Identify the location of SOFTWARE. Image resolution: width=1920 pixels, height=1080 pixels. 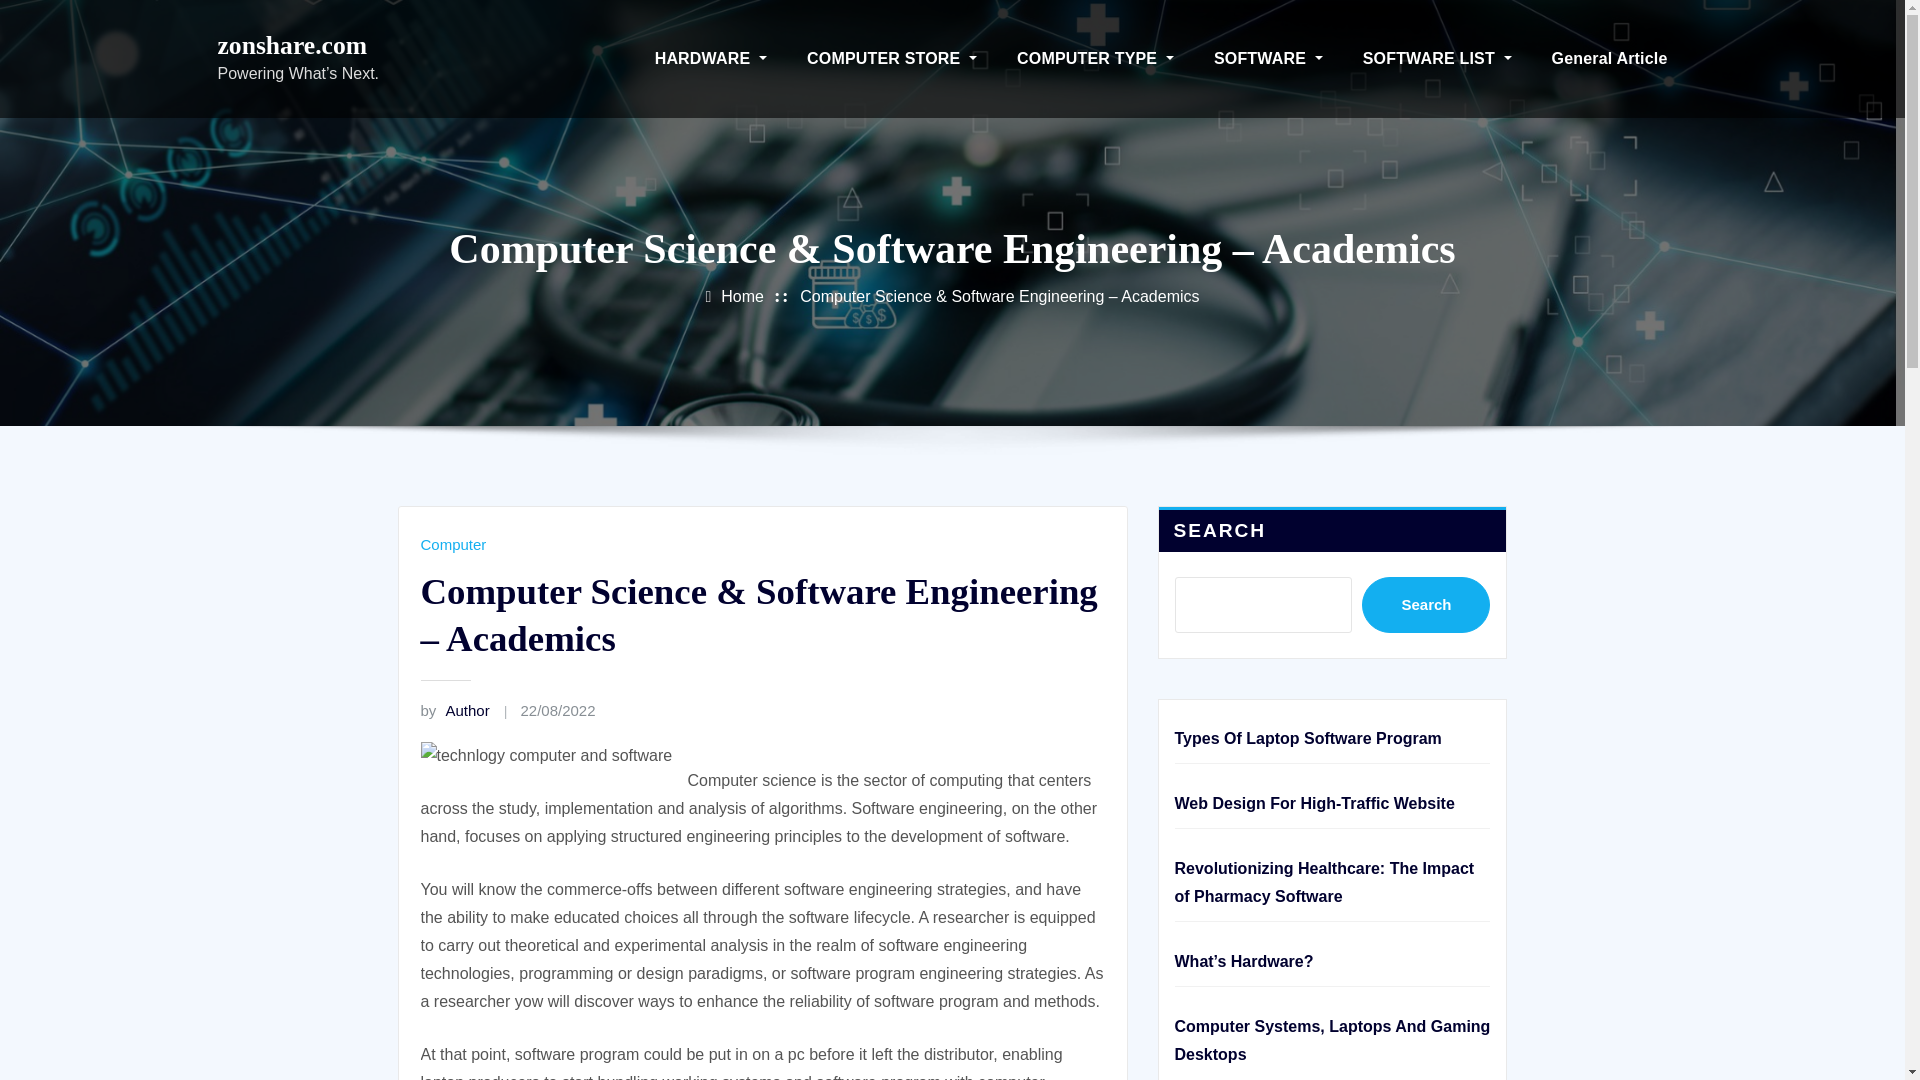
(1268, 58).